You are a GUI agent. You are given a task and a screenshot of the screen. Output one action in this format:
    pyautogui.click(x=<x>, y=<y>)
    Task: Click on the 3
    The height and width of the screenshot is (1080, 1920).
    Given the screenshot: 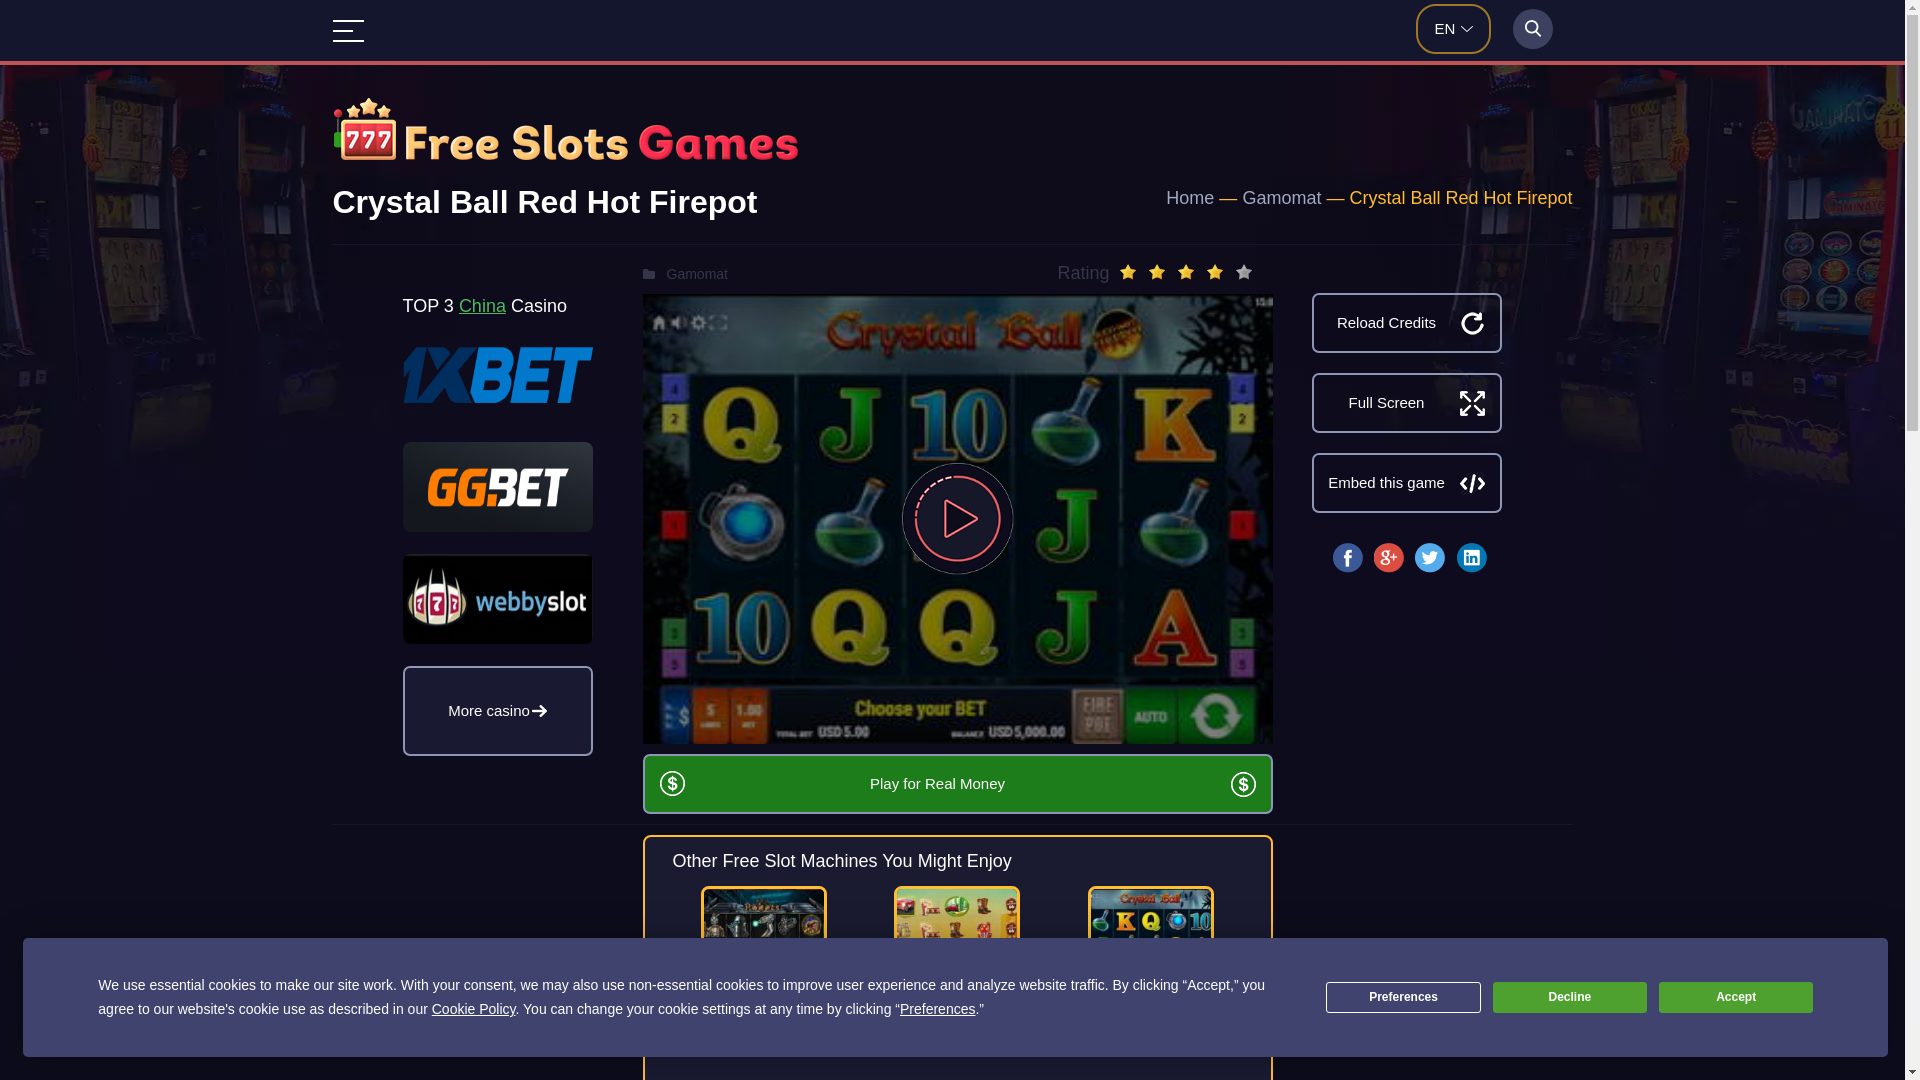 What is the action you would take?
    pyautogui.click(x=1186, y=271)
    